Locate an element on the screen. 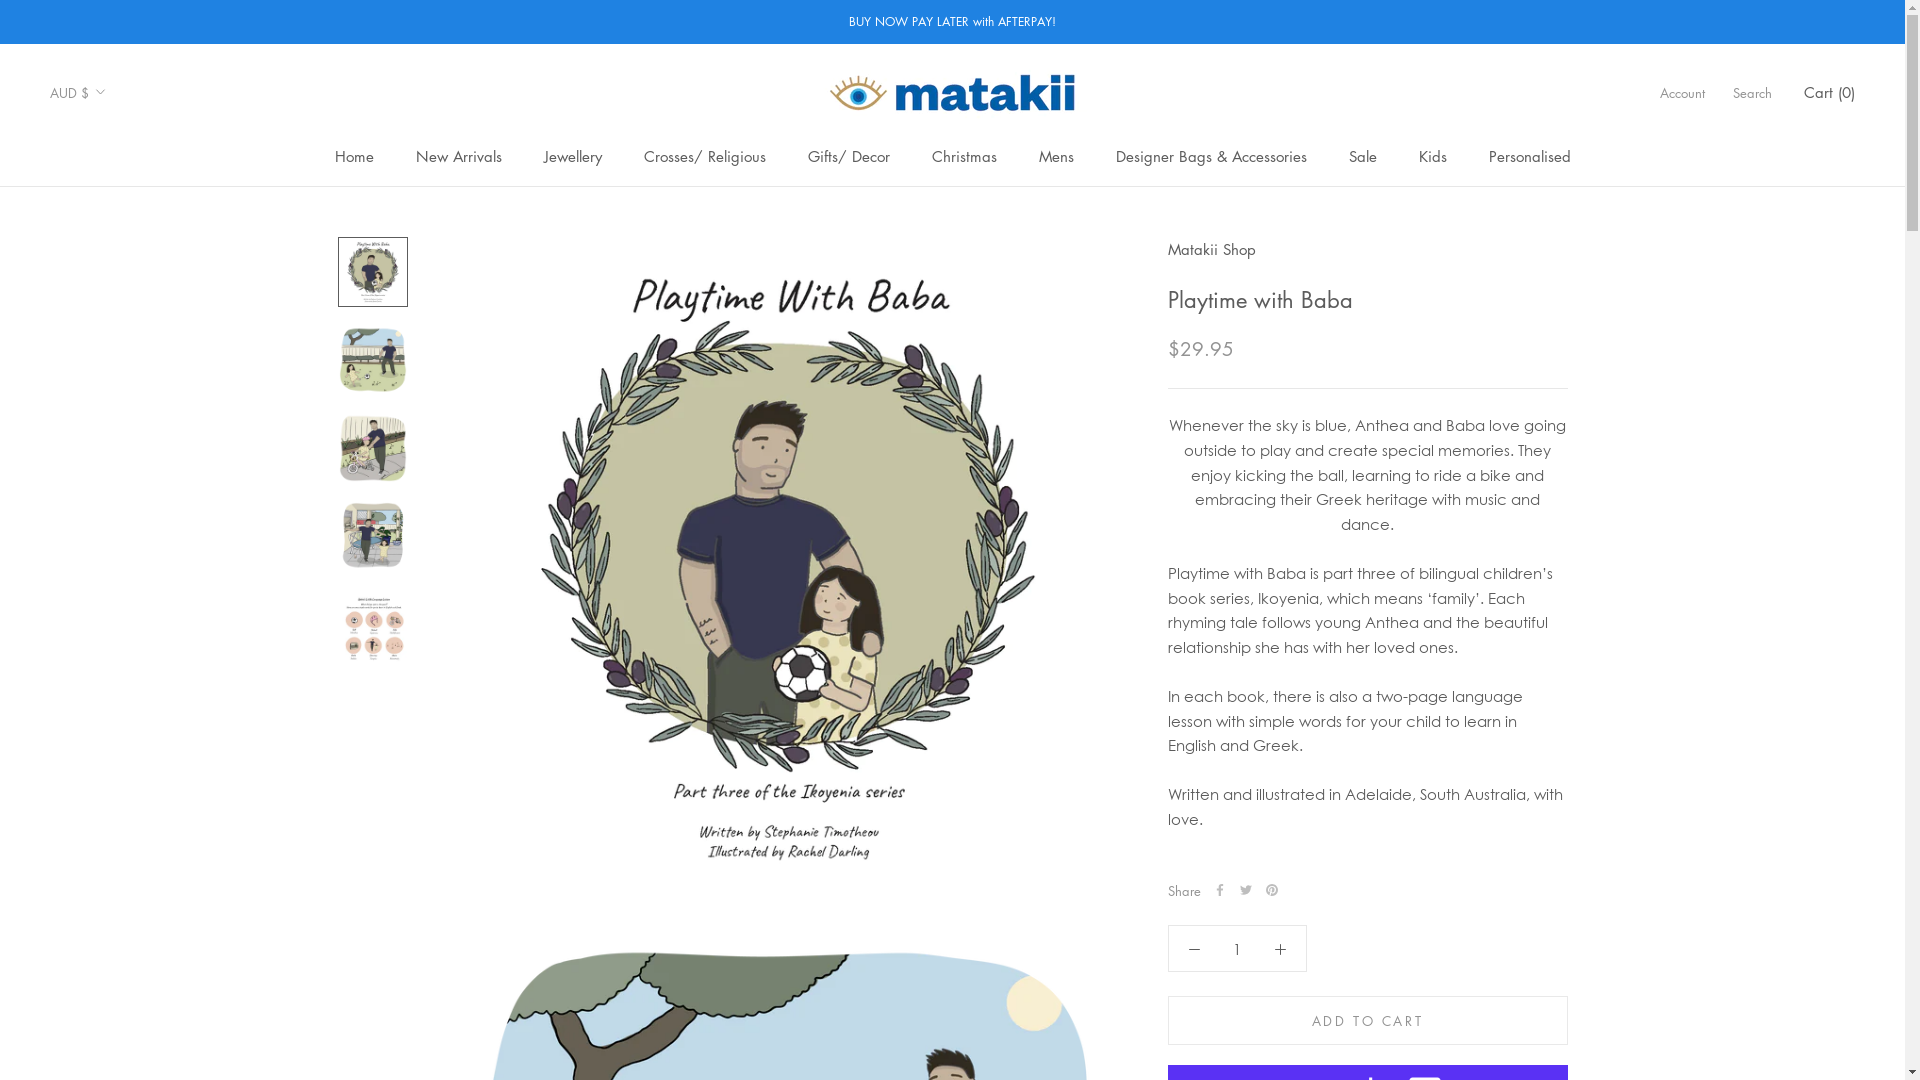 The width and height of the screenshot is (1920, 1080). BND is located at coordinates (111, 548).